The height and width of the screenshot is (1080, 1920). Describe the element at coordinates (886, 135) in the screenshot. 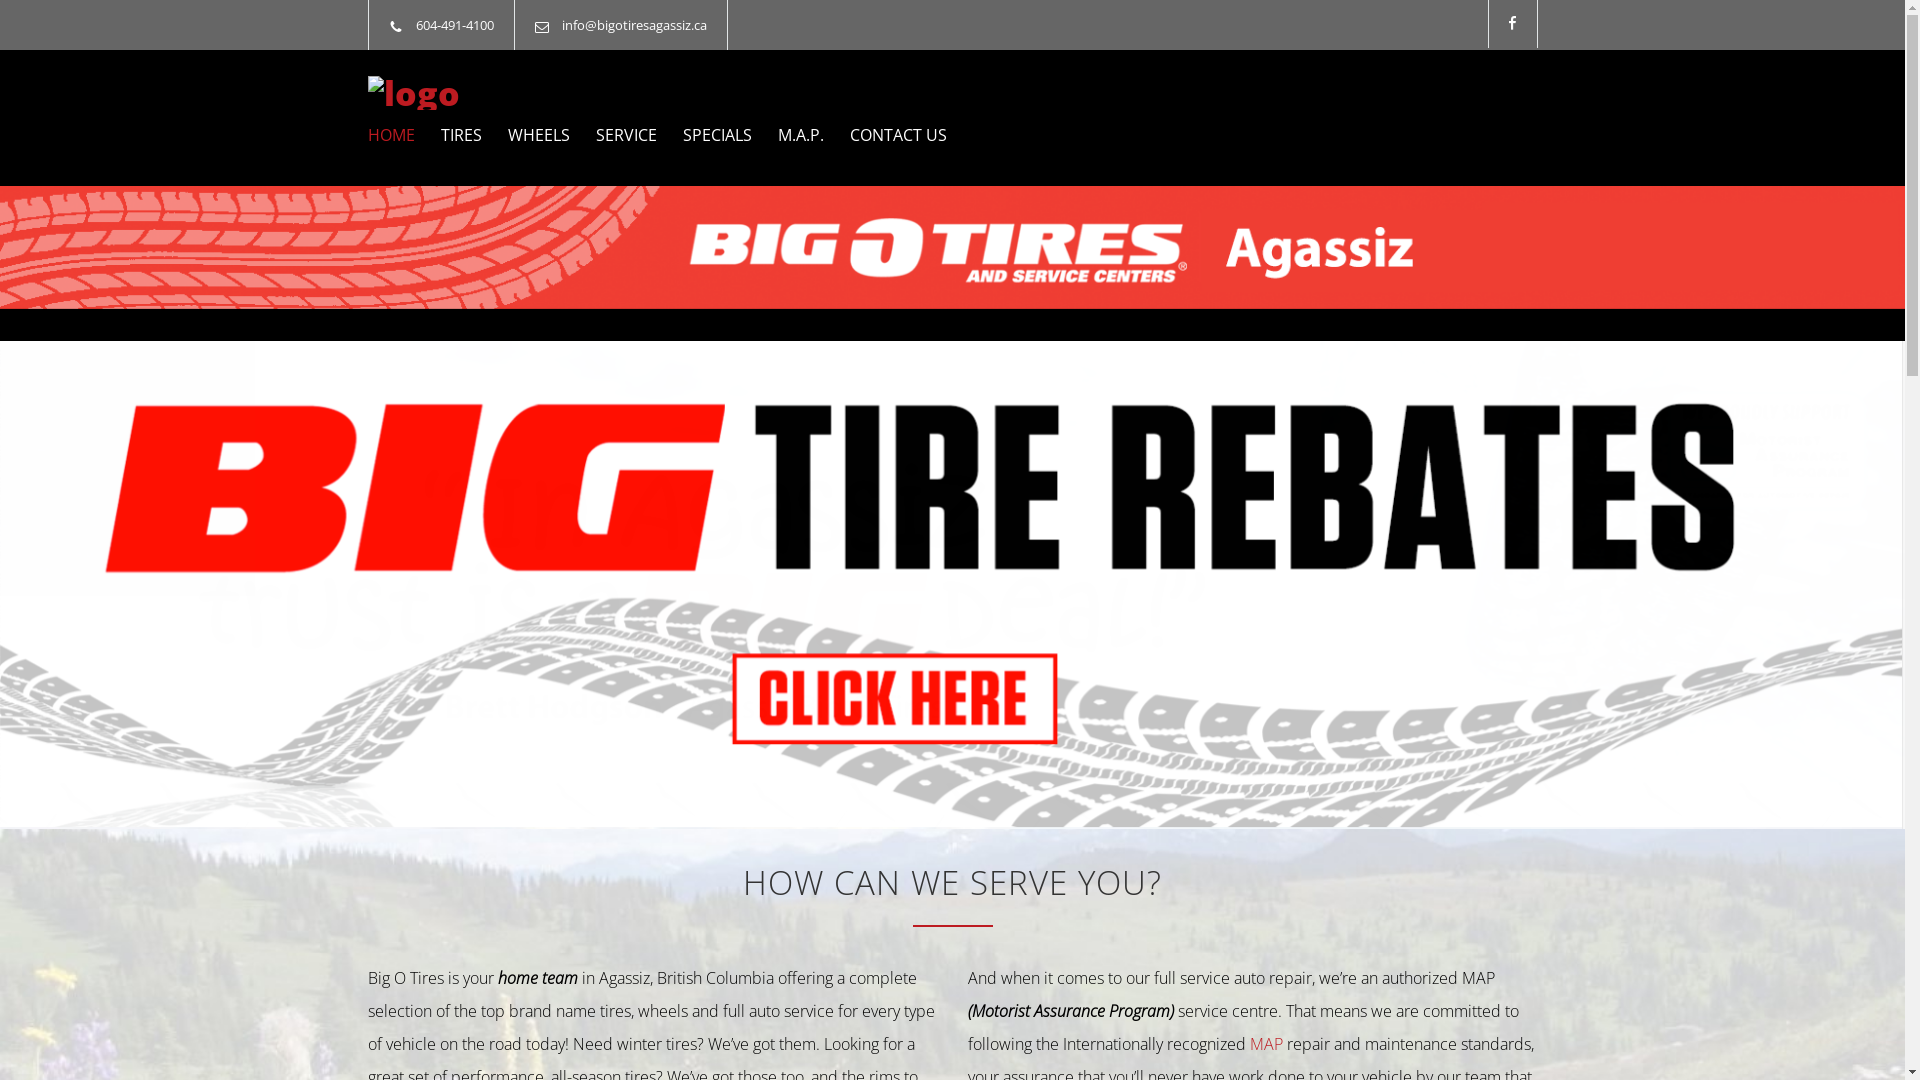

I see `CONTACT US` at that location.